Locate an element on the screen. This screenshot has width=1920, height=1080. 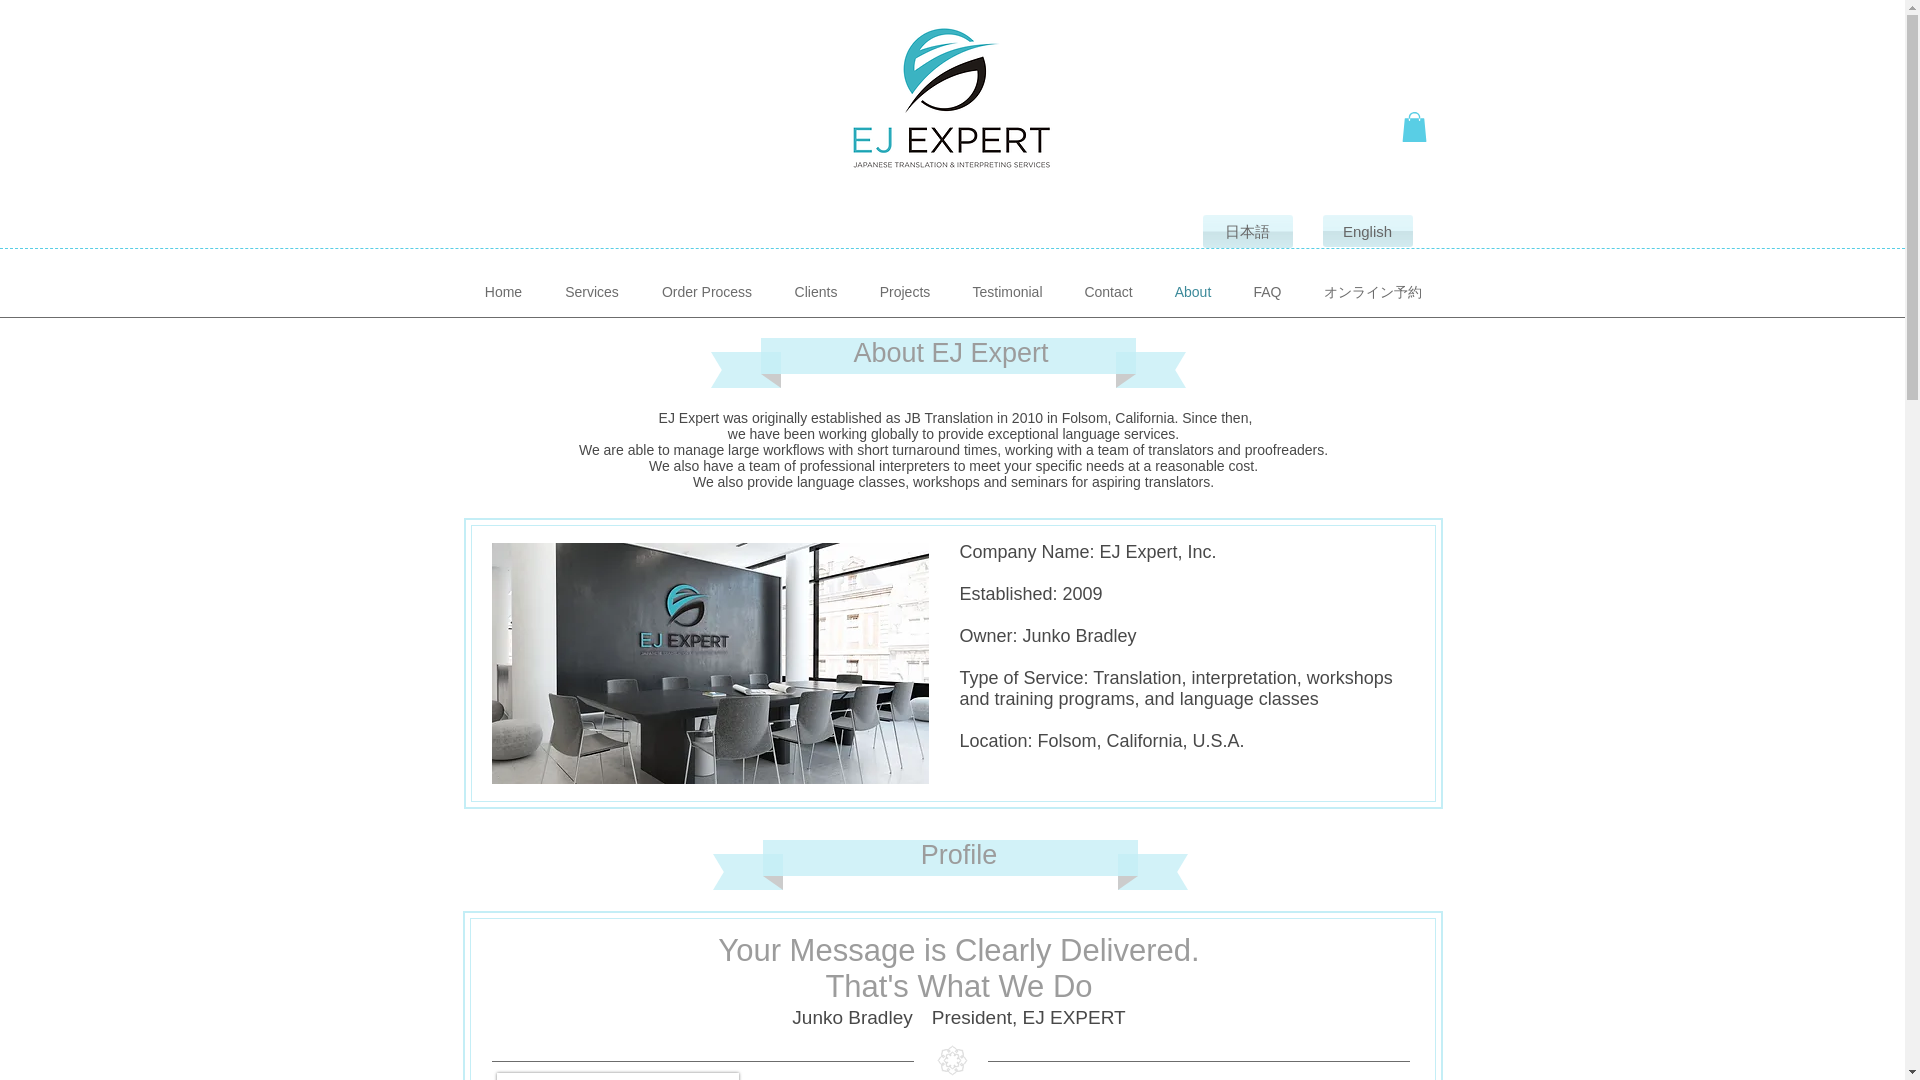
Contact is located at coordinates (1108, 292).